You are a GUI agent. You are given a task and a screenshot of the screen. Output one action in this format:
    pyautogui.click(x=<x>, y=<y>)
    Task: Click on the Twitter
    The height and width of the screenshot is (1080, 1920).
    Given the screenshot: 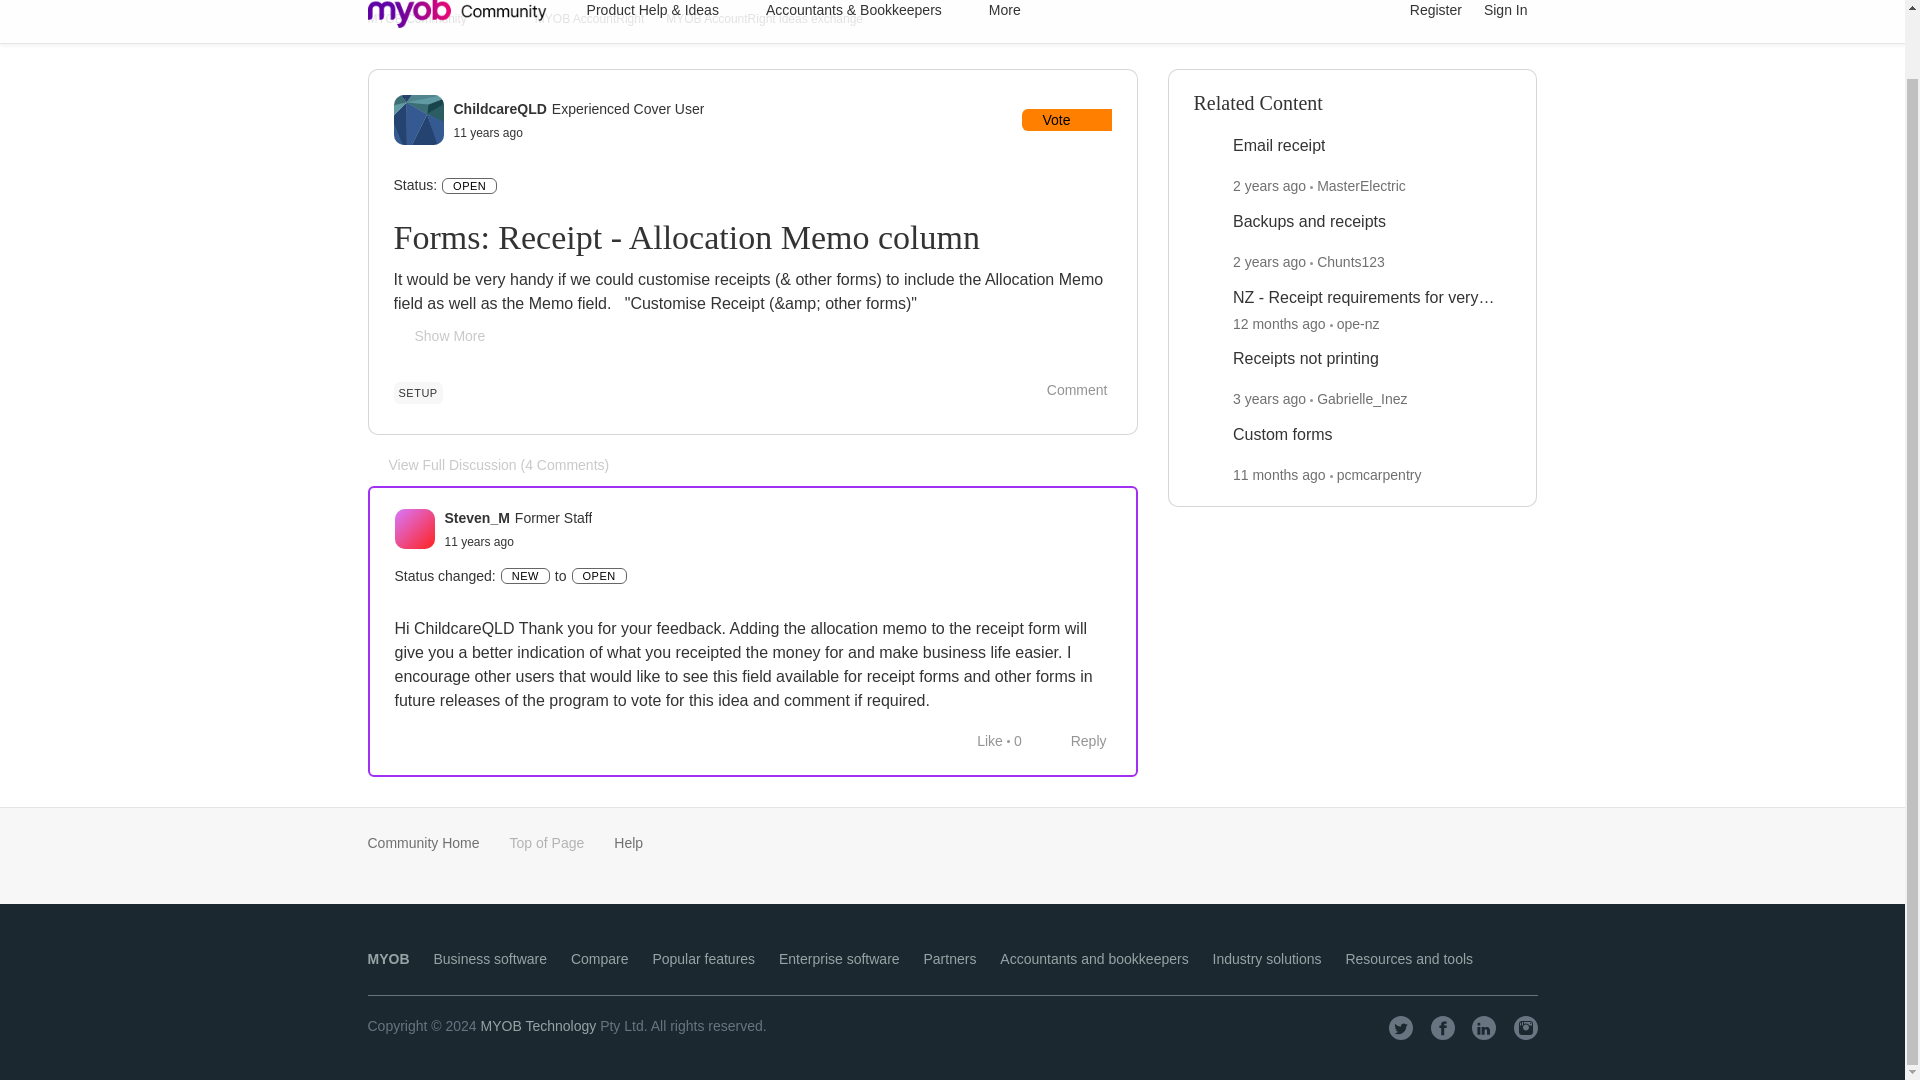 What is the action you would take?
    pyautogui.click(x=1400, y=1028)
    